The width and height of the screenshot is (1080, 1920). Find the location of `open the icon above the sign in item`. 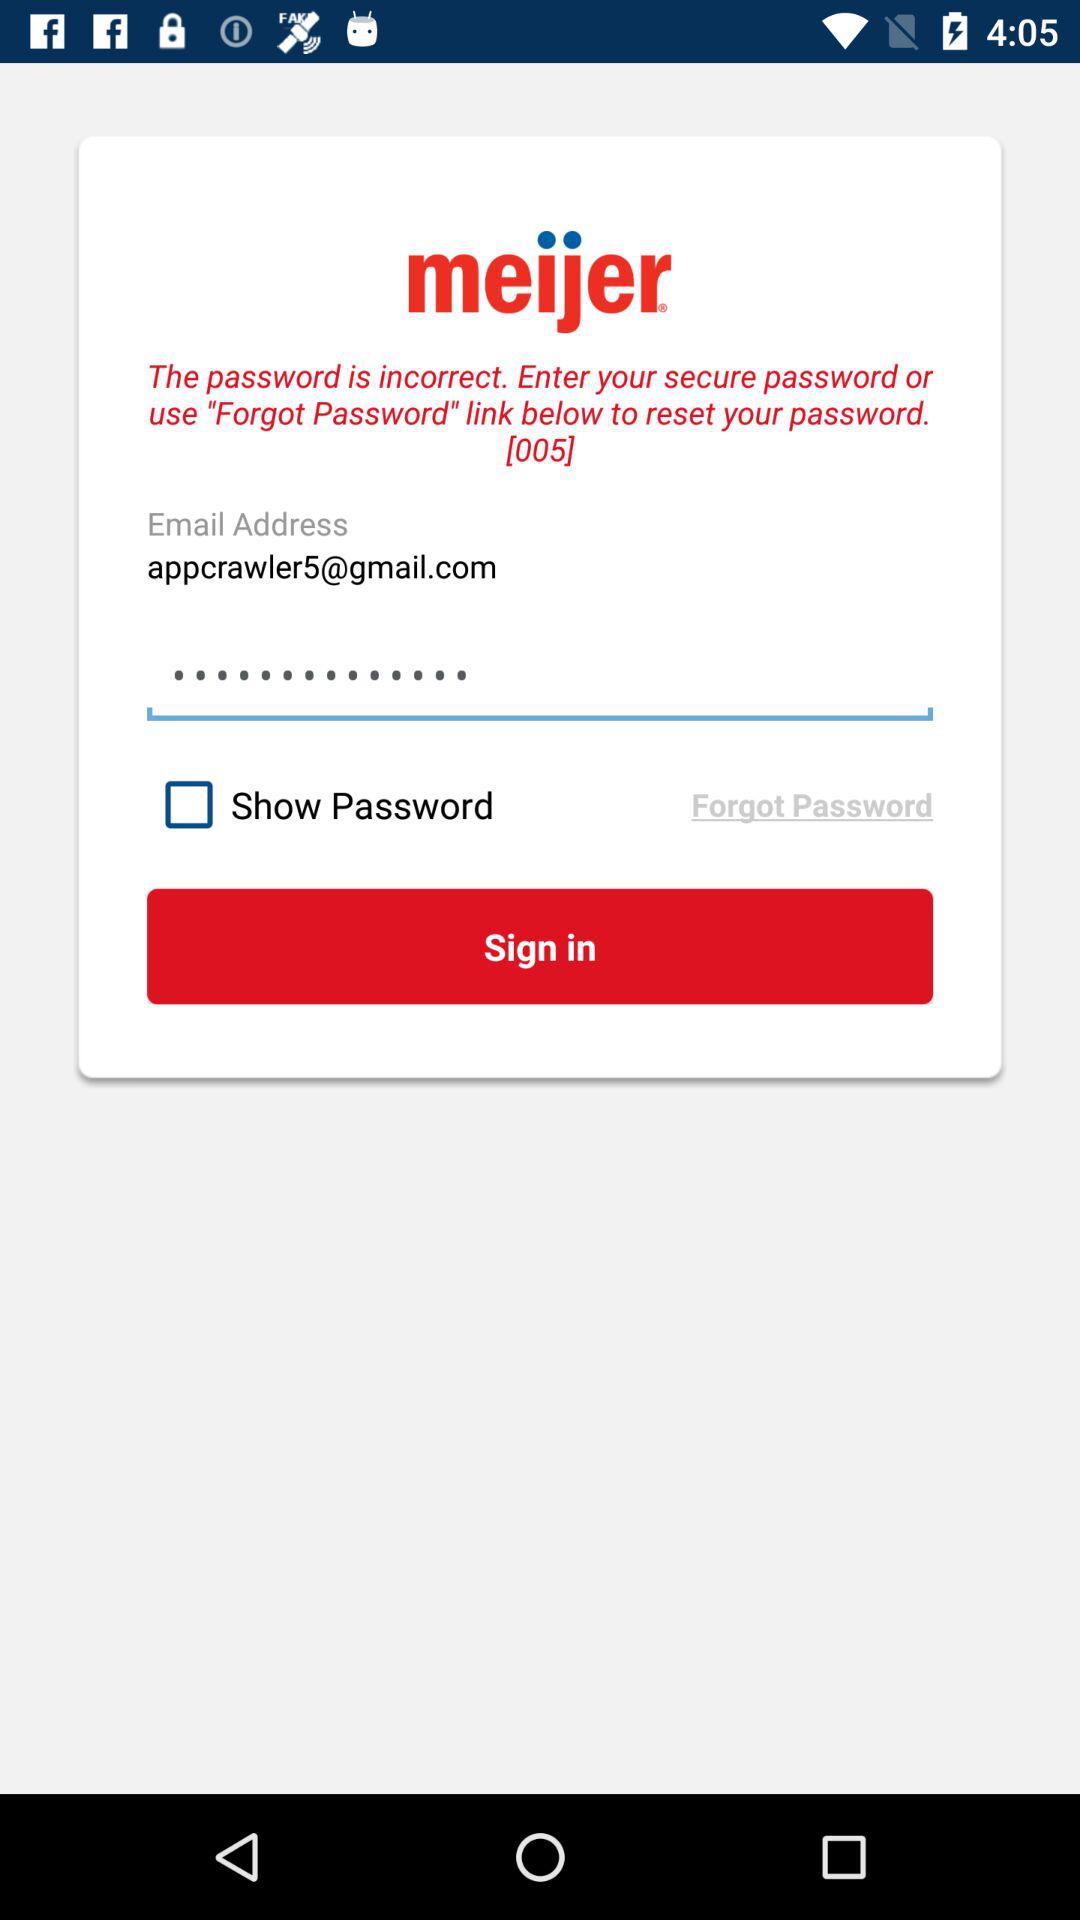

open the icon above the sign in item is located at coordinates (418, 804).